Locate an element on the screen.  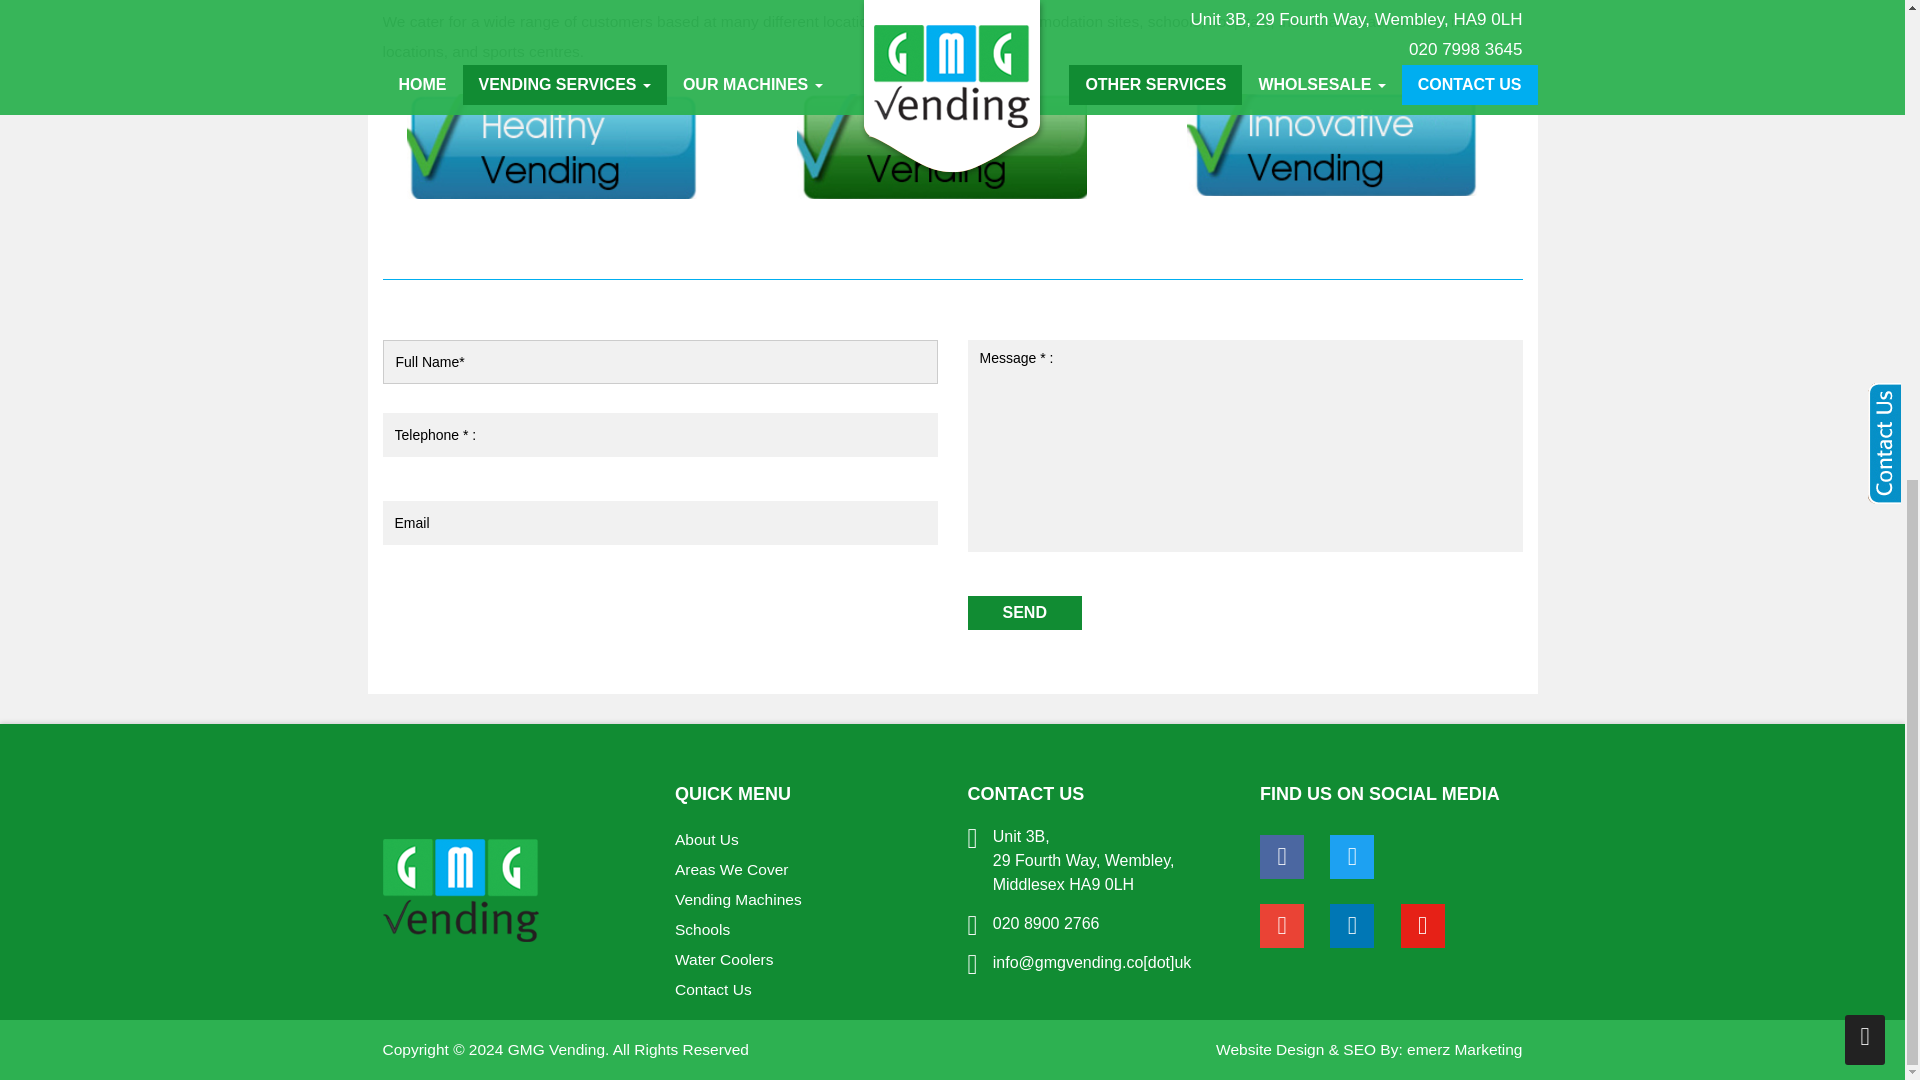
Contact Us is located at coordinates (714, 988).